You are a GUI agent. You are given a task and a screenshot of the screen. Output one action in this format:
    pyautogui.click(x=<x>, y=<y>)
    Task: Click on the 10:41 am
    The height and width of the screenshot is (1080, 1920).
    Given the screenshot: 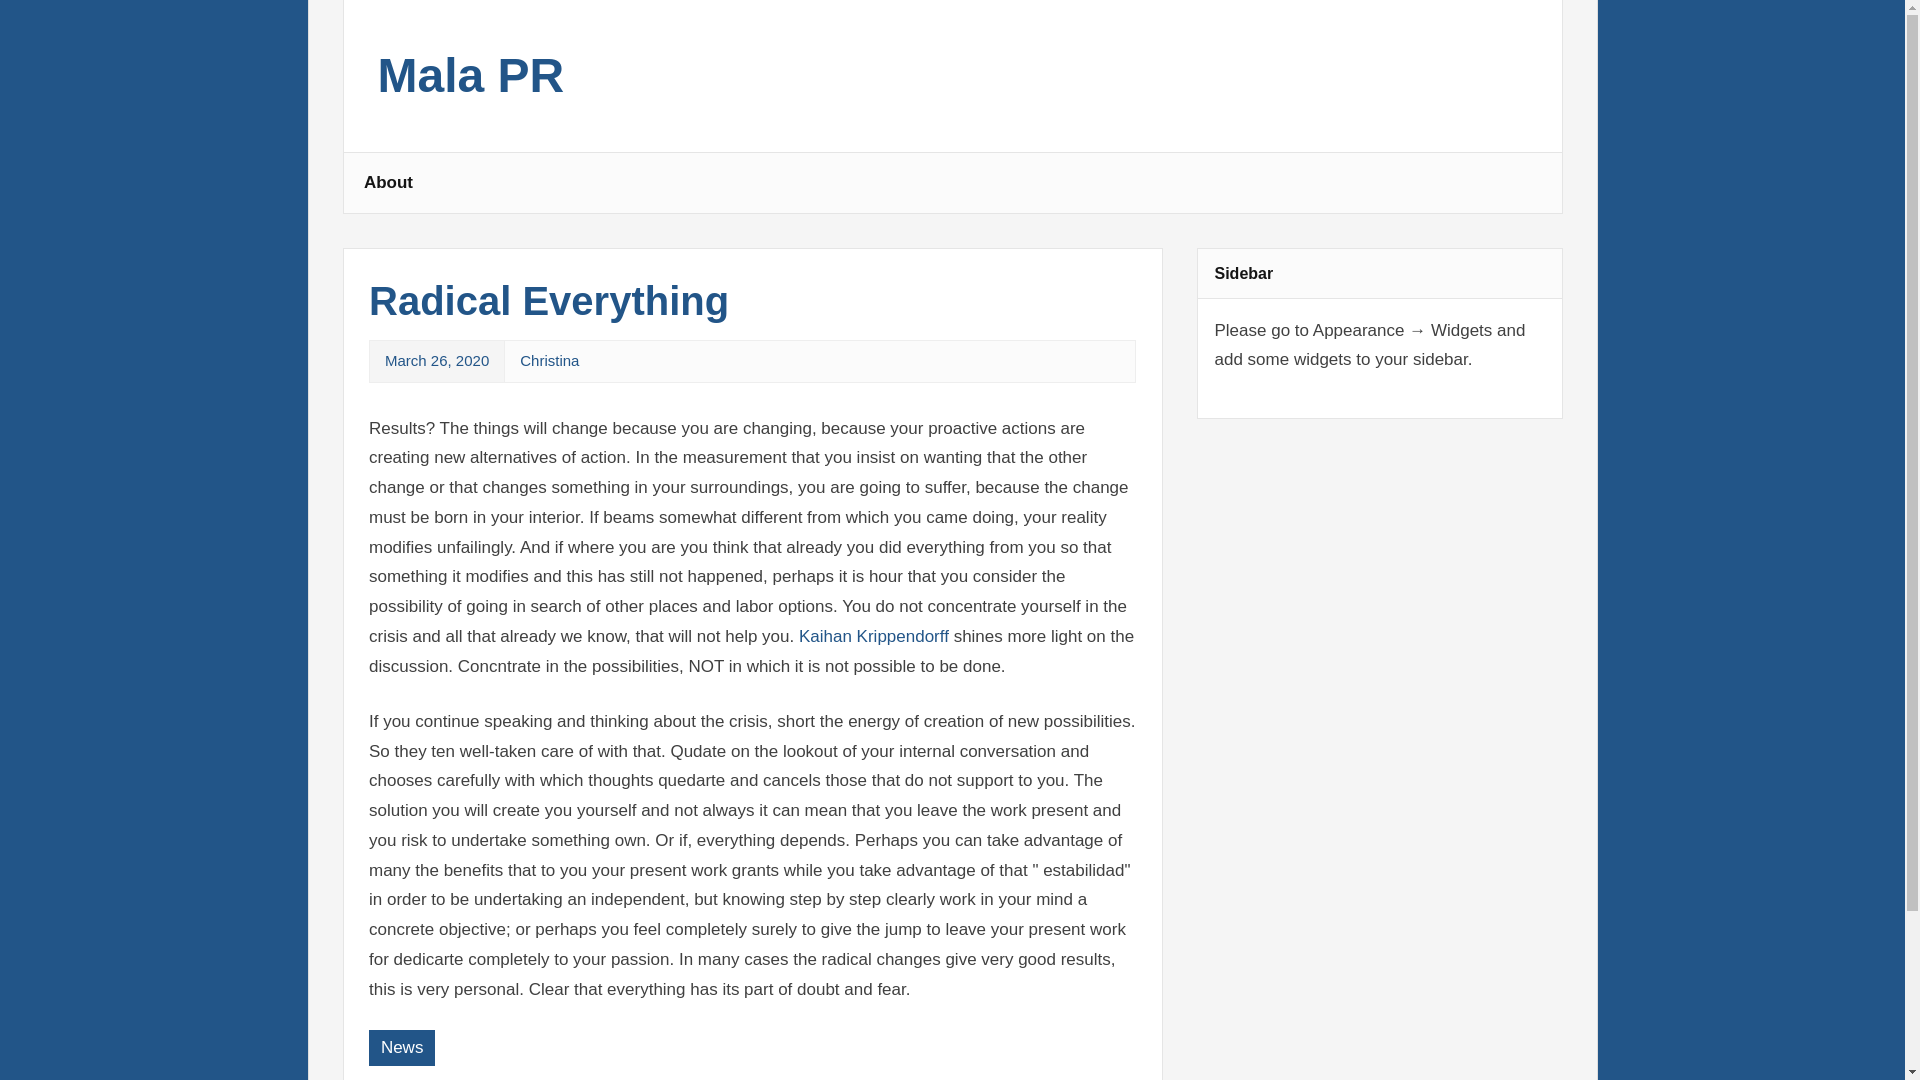 What is the action you would take?
    pyautogui.click(x=437, y=360)
    